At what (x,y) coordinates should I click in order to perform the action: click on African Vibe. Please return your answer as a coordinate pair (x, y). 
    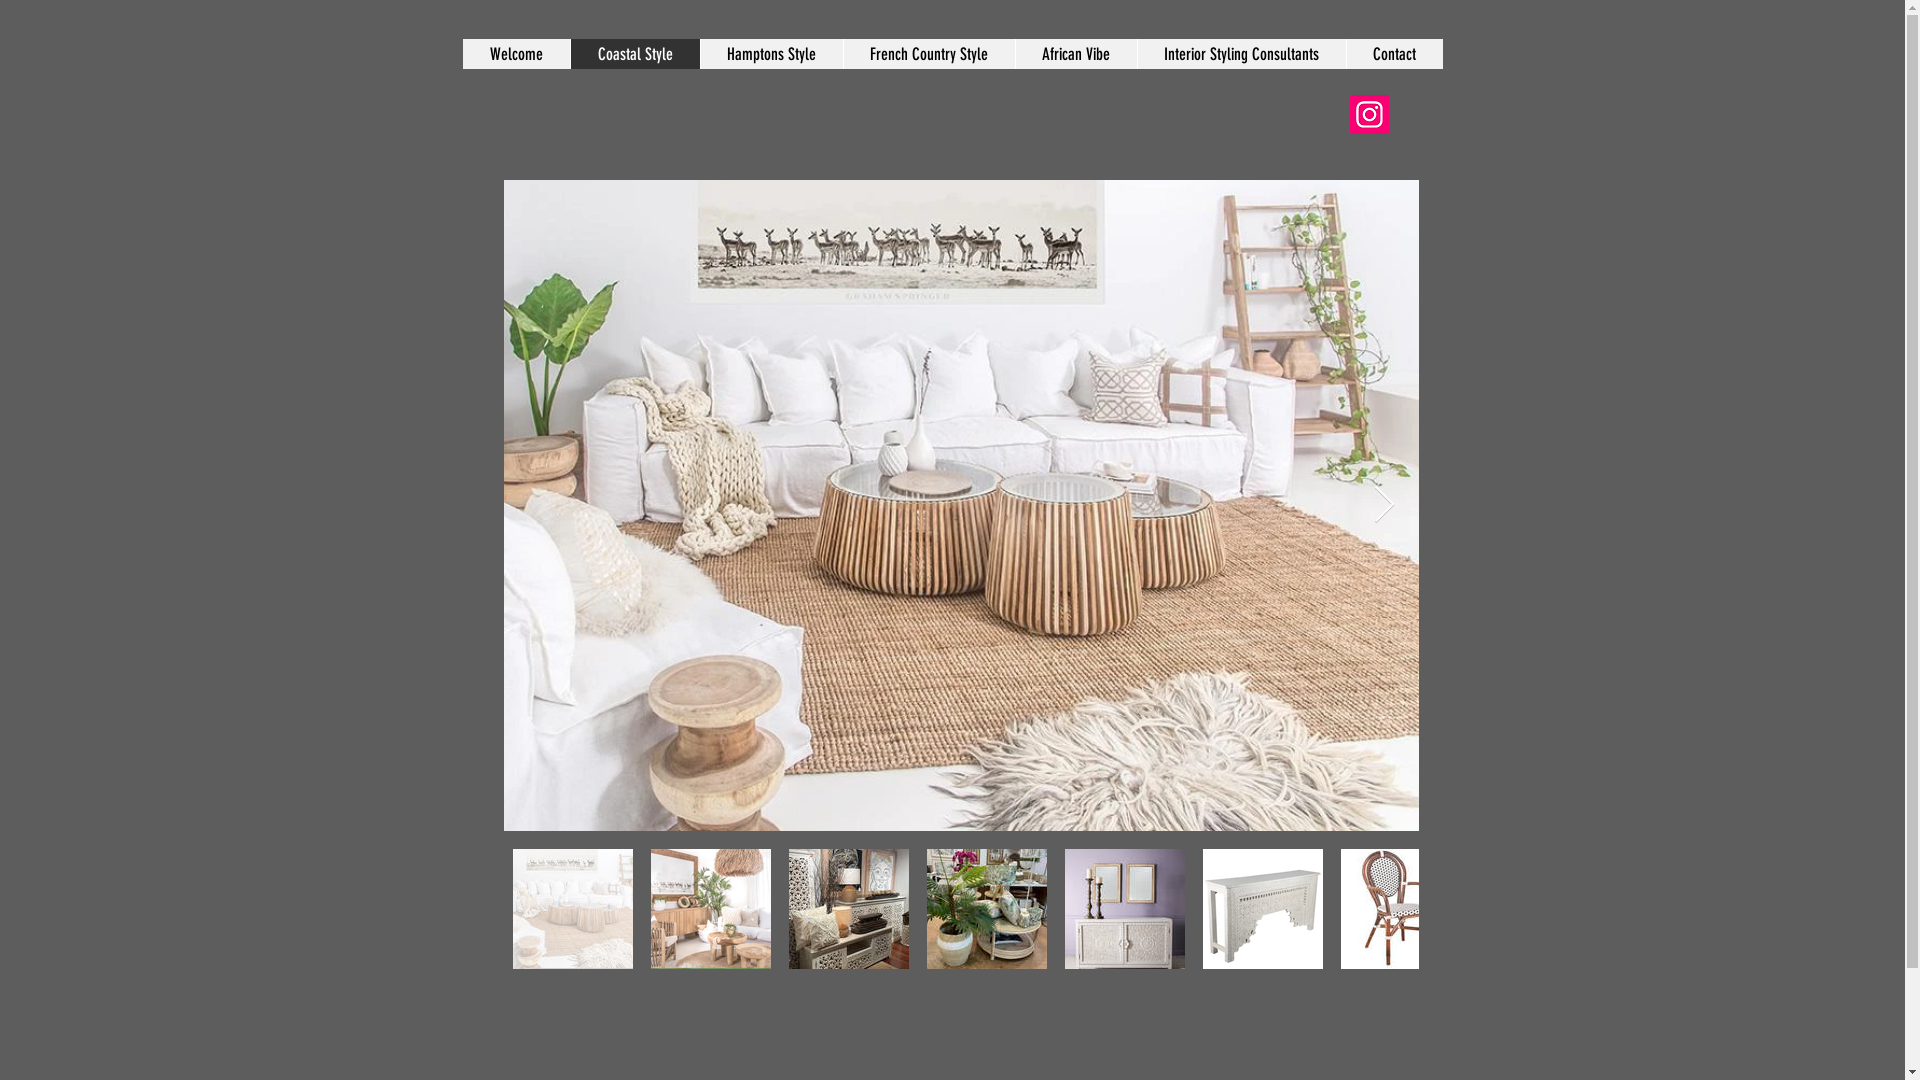
    Looking at the image, I should click on (1074, 54).